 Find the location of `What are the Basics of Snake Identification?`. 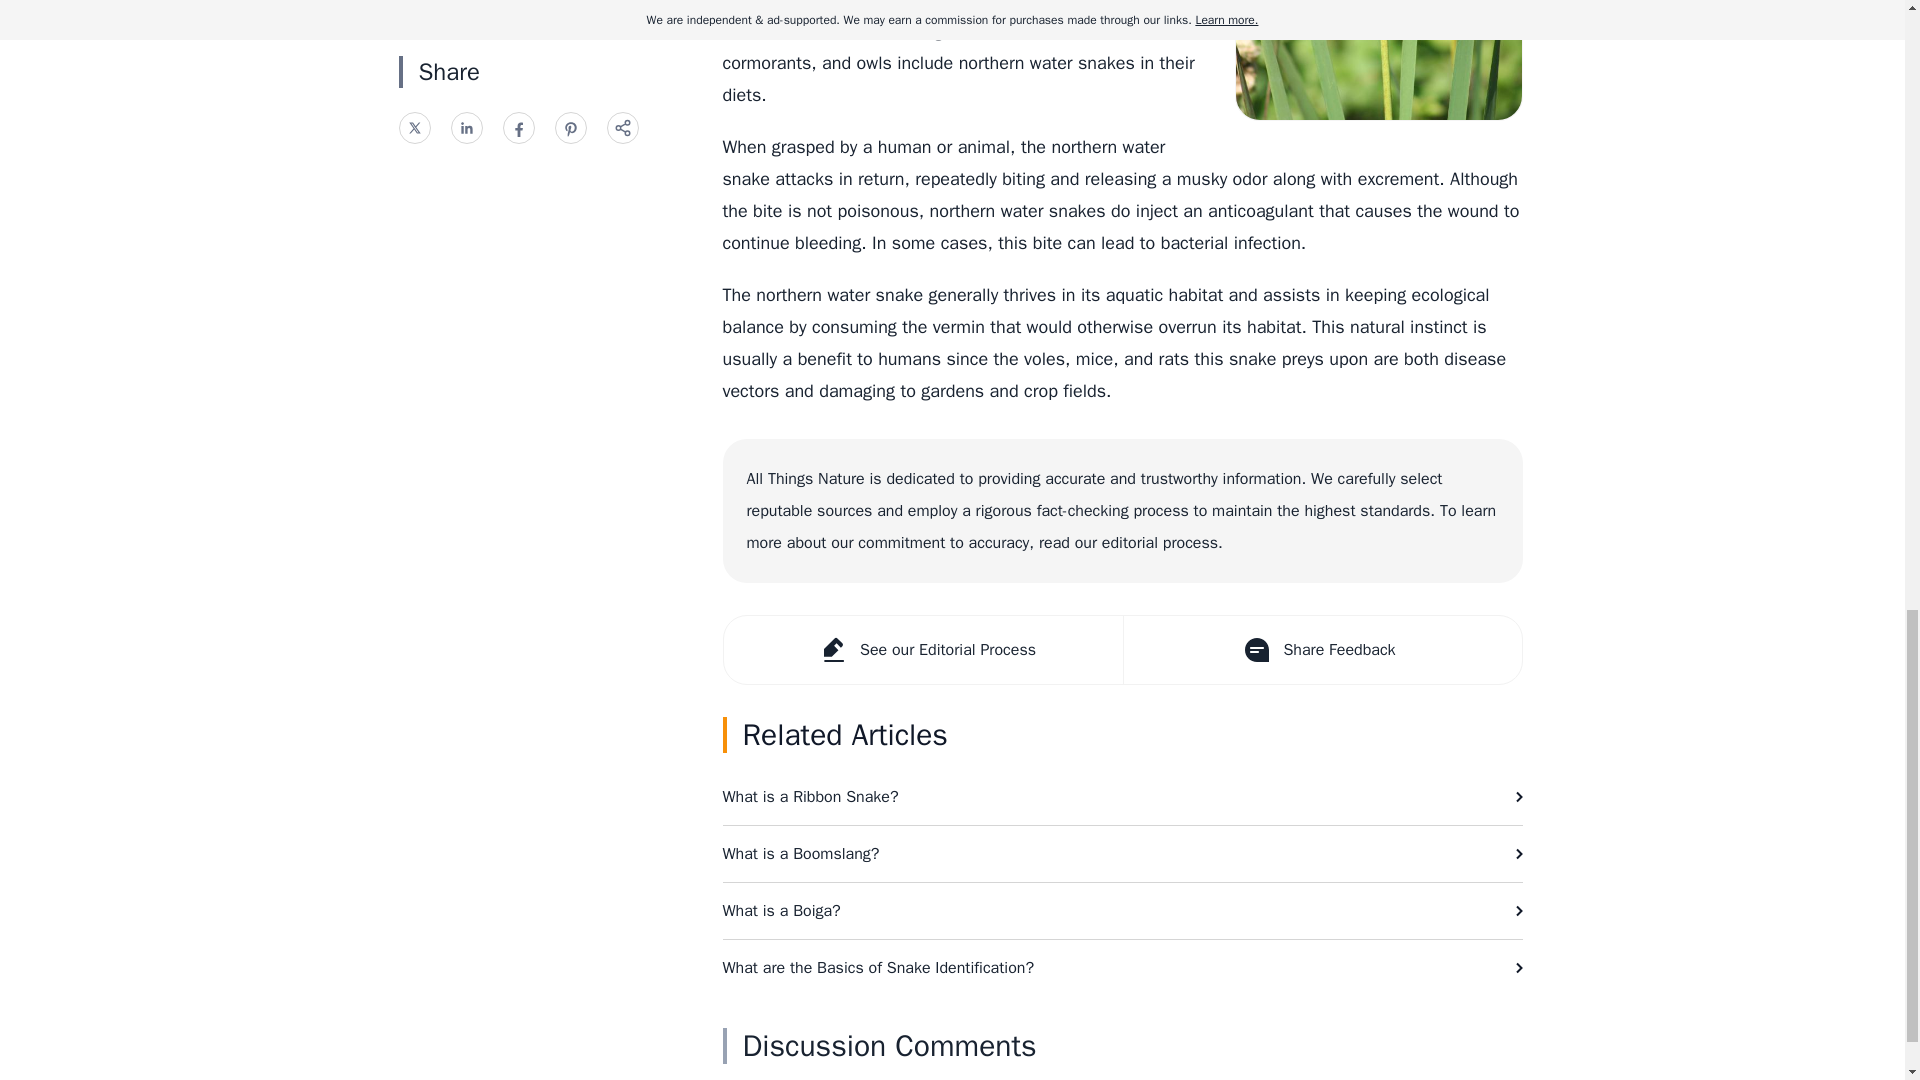

What are the Basics of Snake Identification? is located at coordinates (1122, 967).